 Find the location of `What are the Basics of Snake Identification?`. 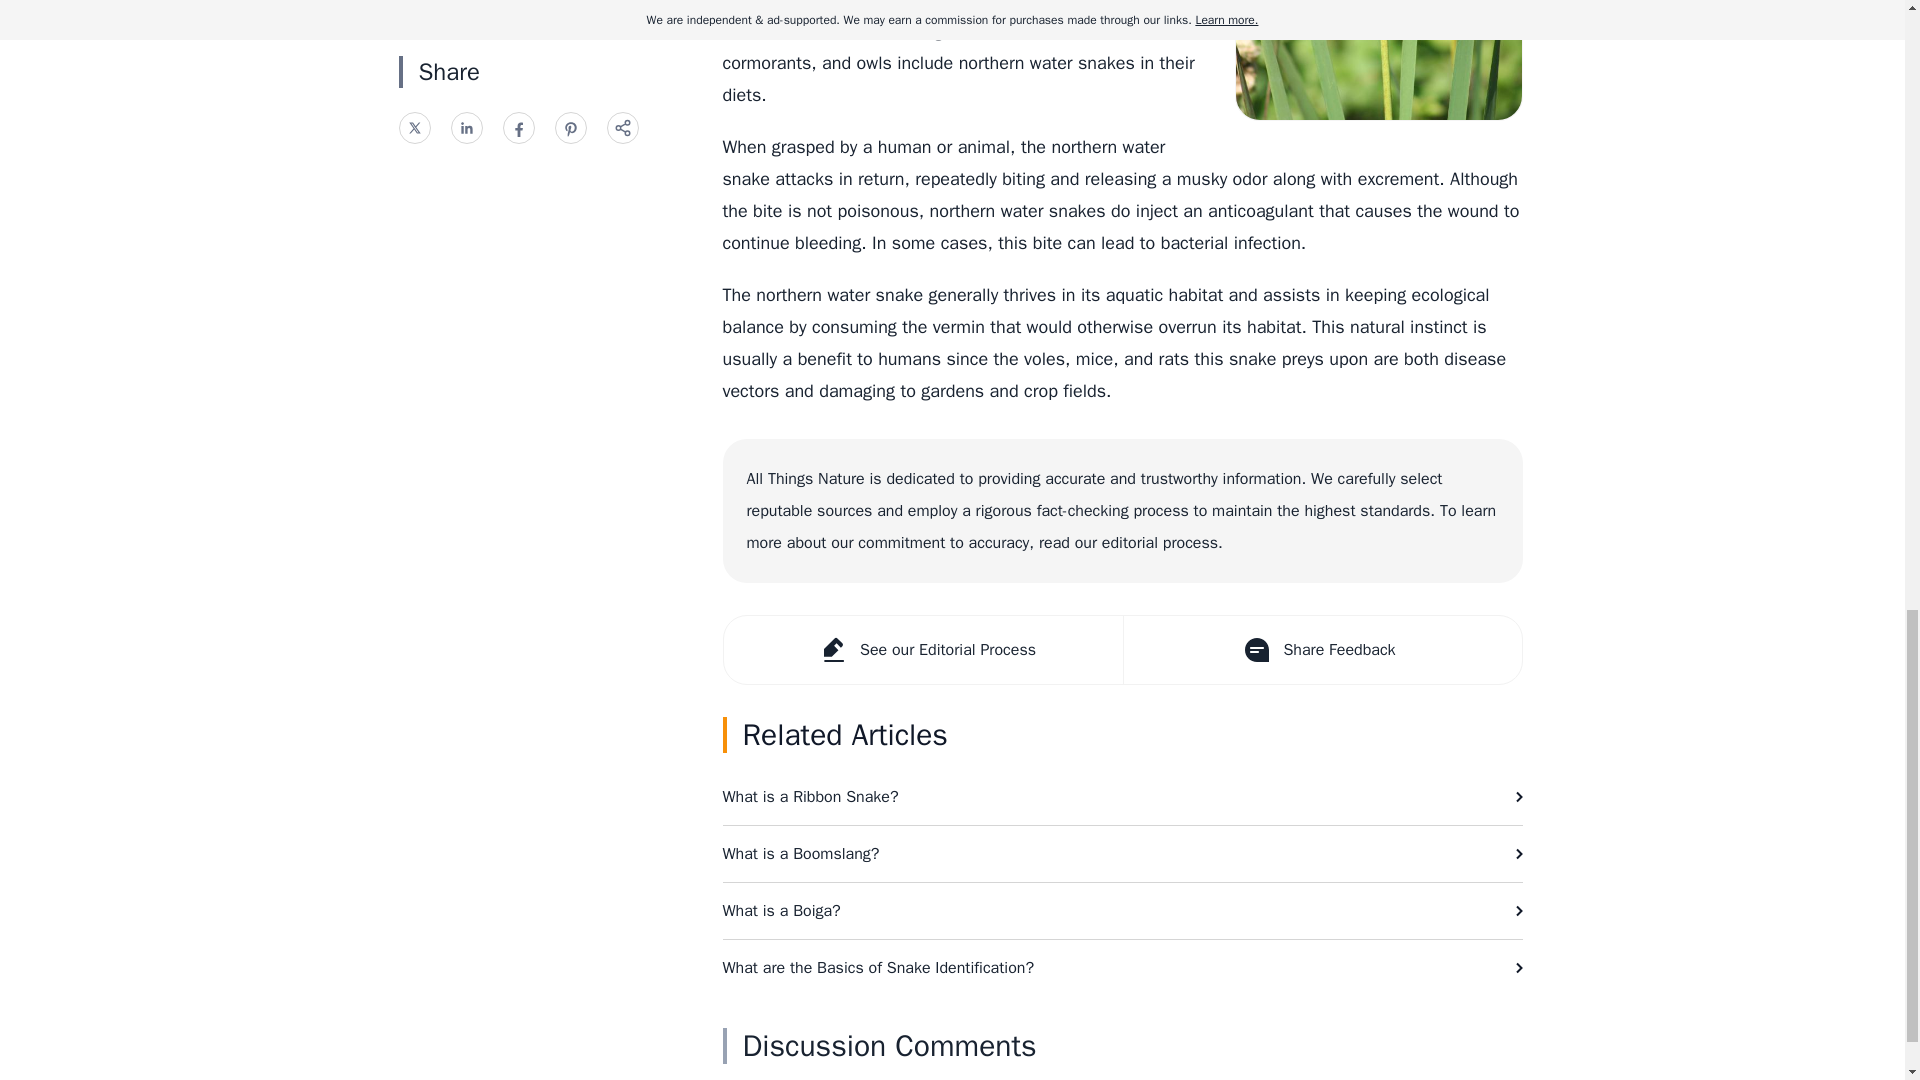

What are the Basics of Snake Identification? is located at coordinates (1122, 967).